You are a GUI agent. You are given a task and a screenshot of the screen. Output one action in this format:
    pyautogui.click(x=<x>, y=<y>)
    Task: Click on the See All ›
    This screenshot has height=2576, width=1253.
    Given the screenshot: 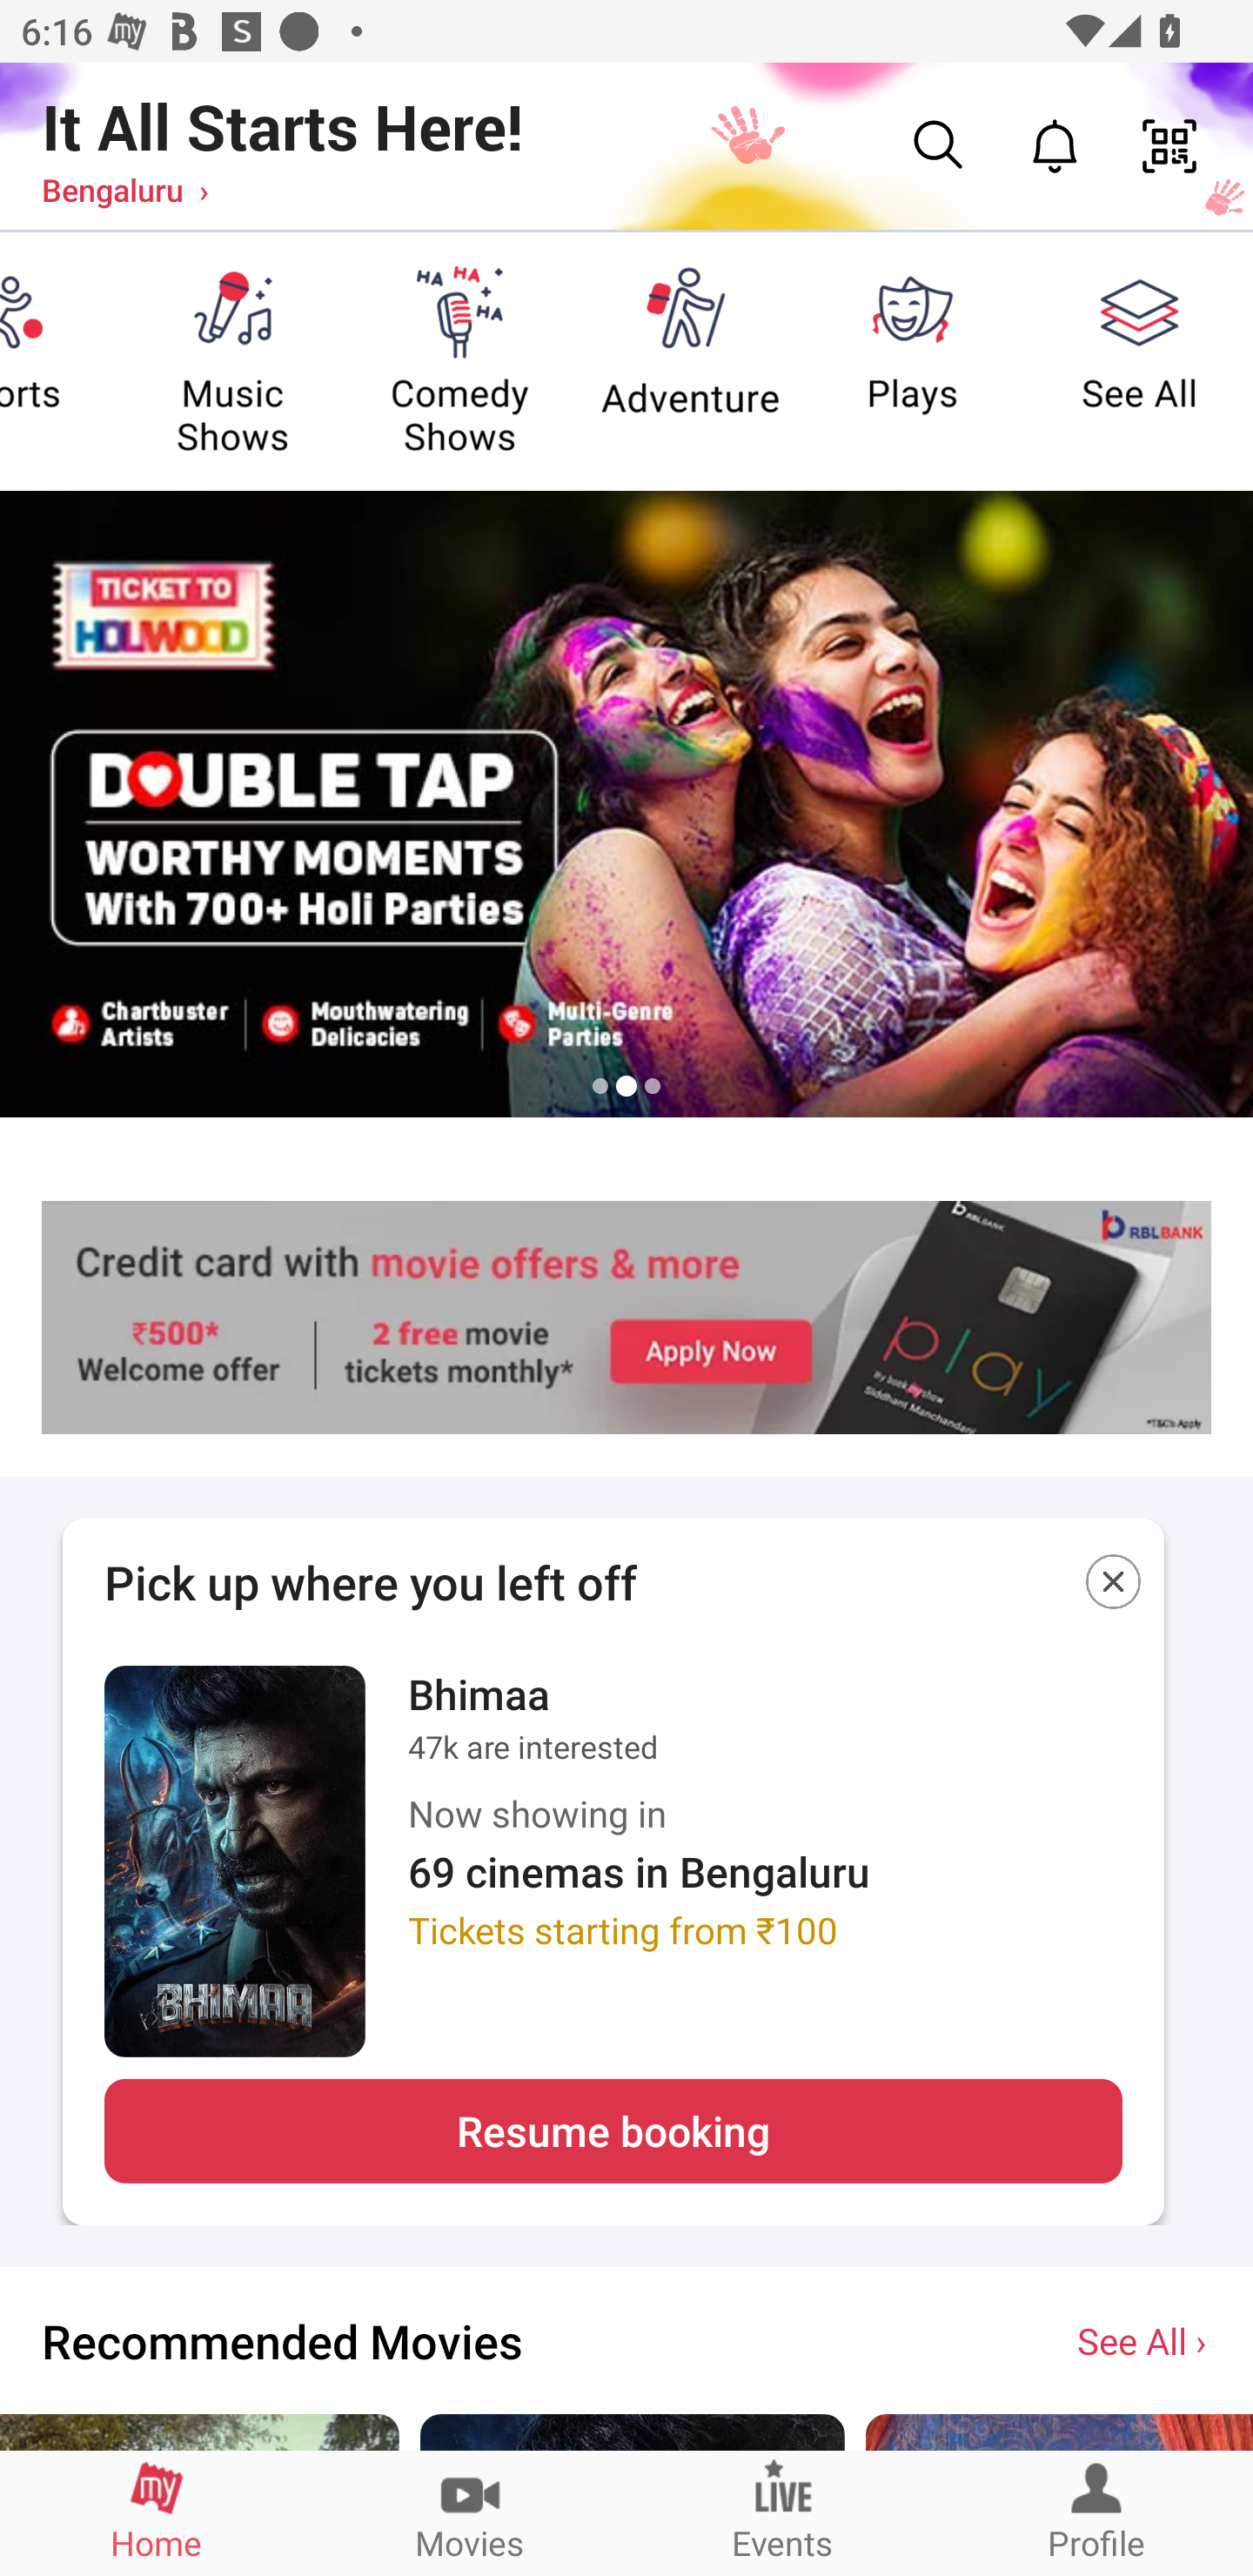 What is the action you would take?
    pyautogui.click(x=1144, y=2340)
    